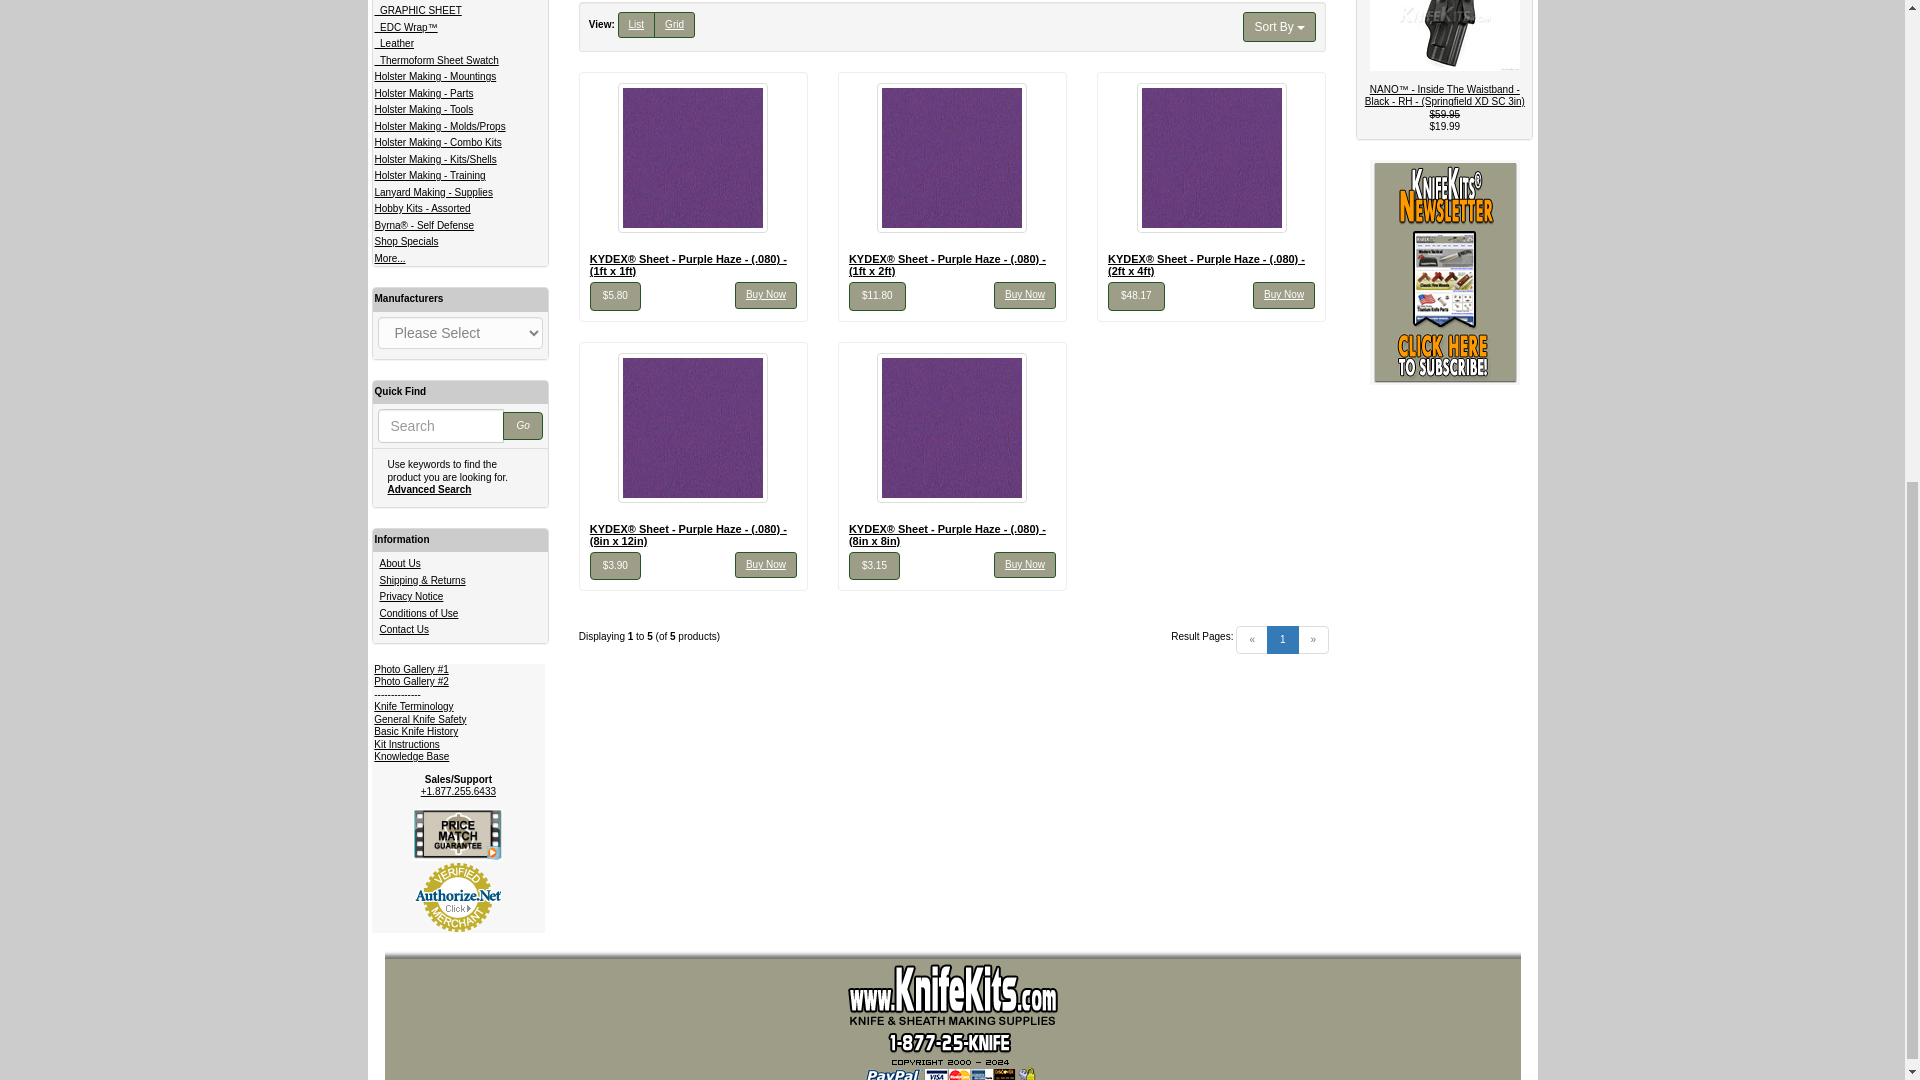 The image size is (1920, 1080). What do you see at coordinates (1283, 640) in the screenshot?
I see ` Page 1 ` at bounding box center [1283, 640].